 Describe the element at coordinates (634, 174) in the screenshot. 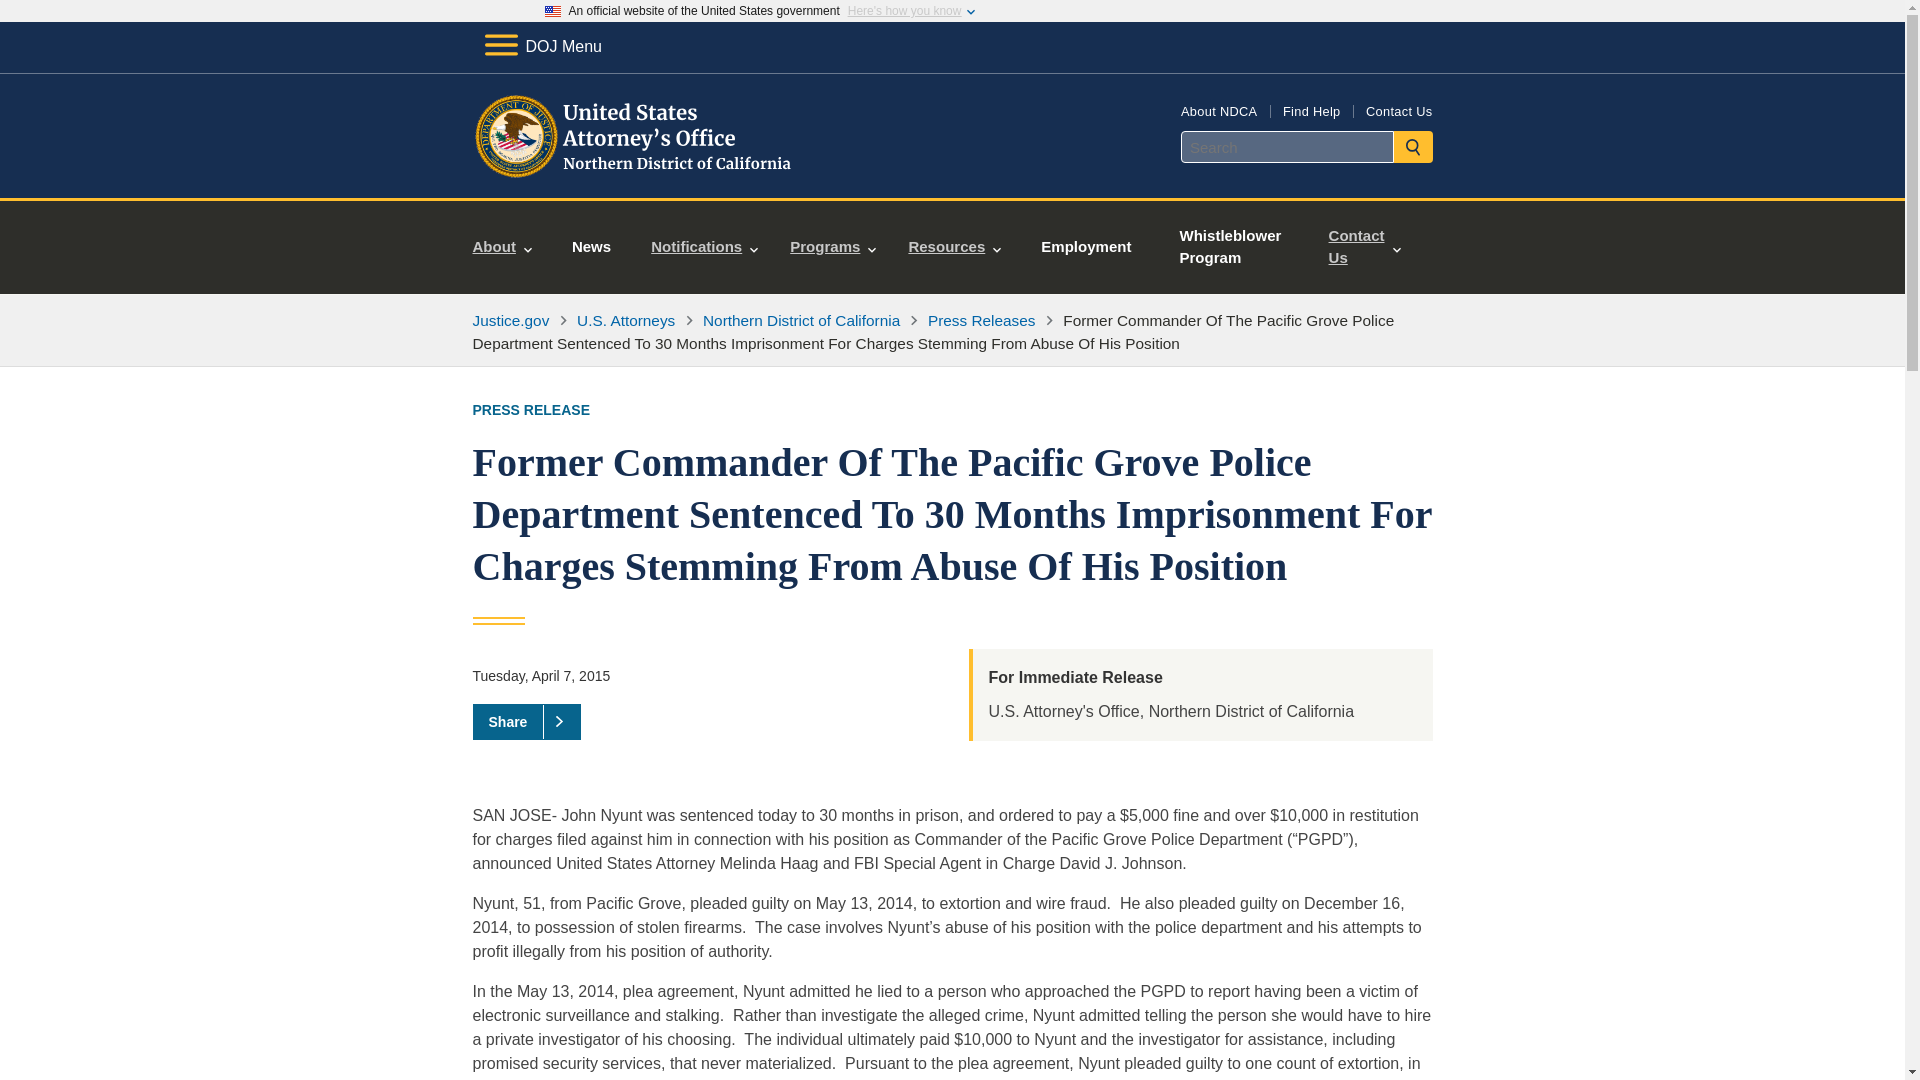

I see `Home` at that location.